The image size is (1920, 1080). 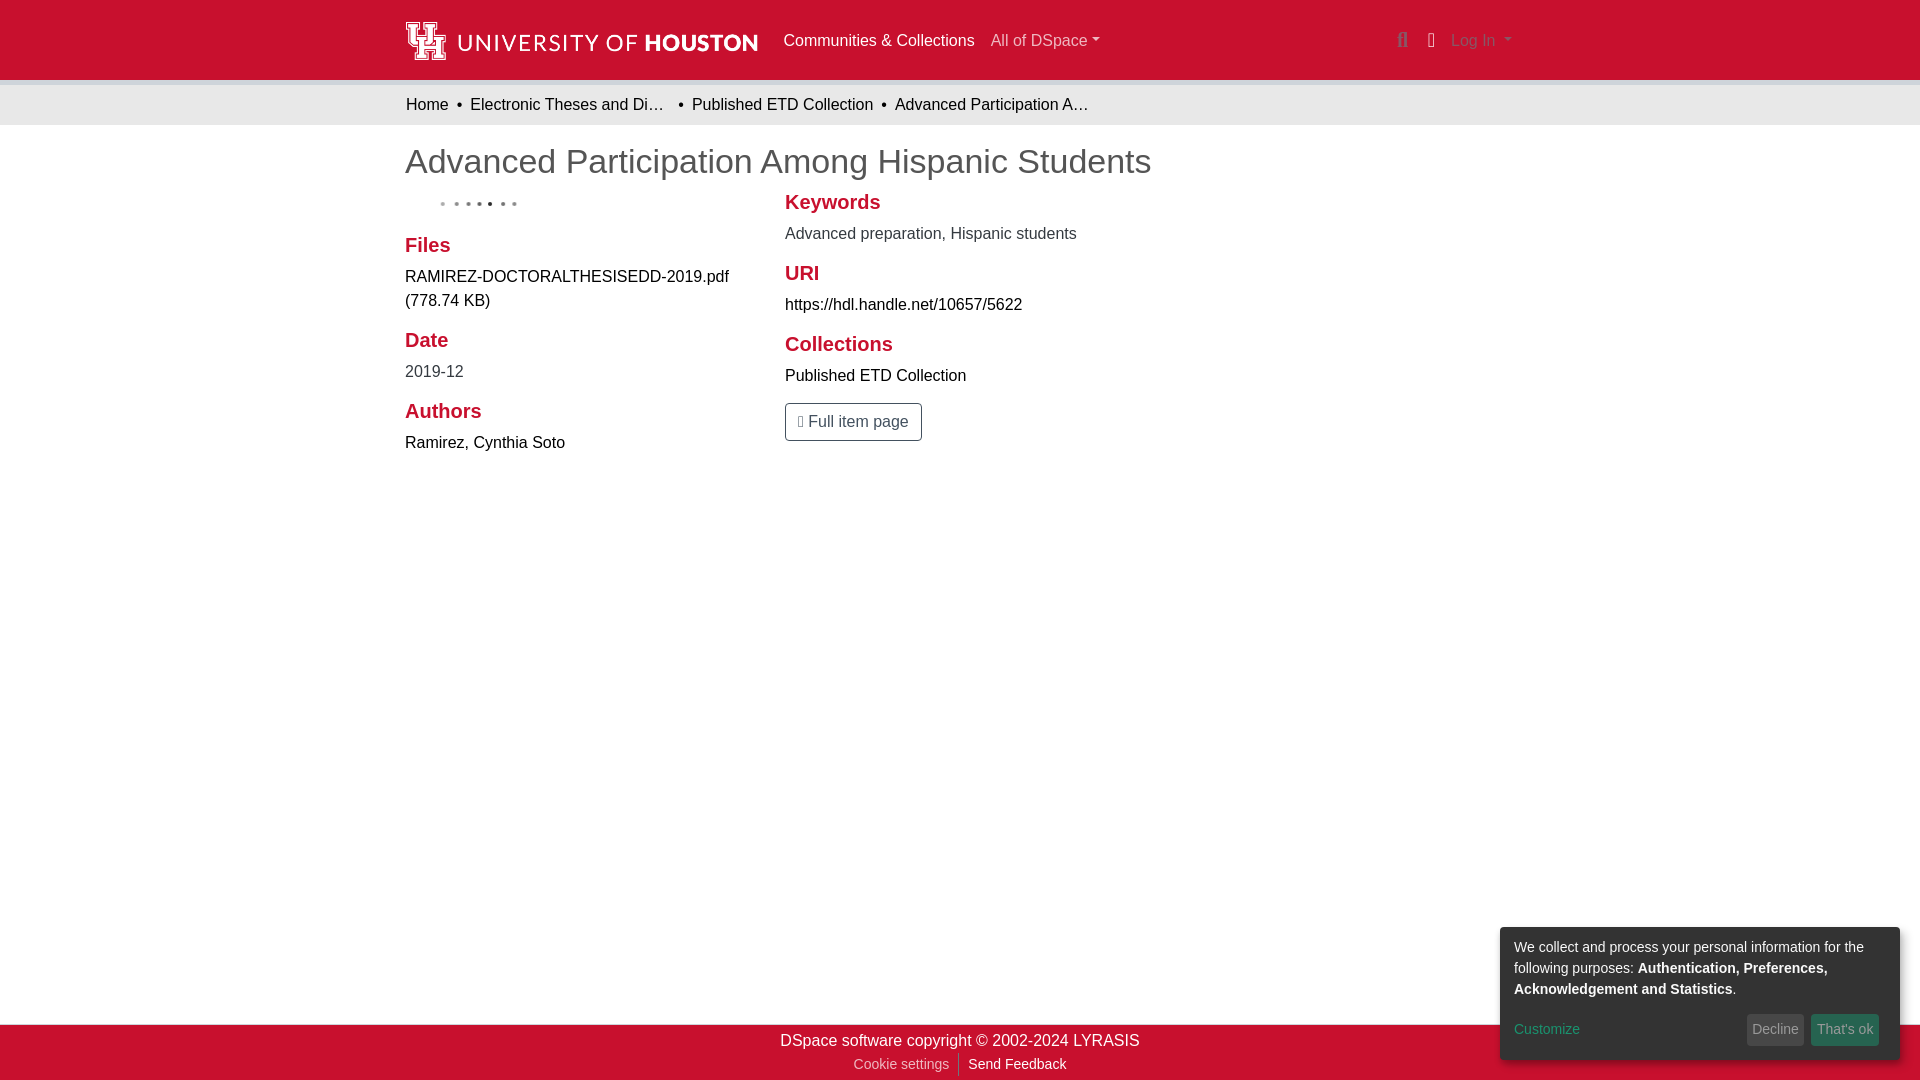 I want to click on Cookie settings, so click(x=901, y=1064).